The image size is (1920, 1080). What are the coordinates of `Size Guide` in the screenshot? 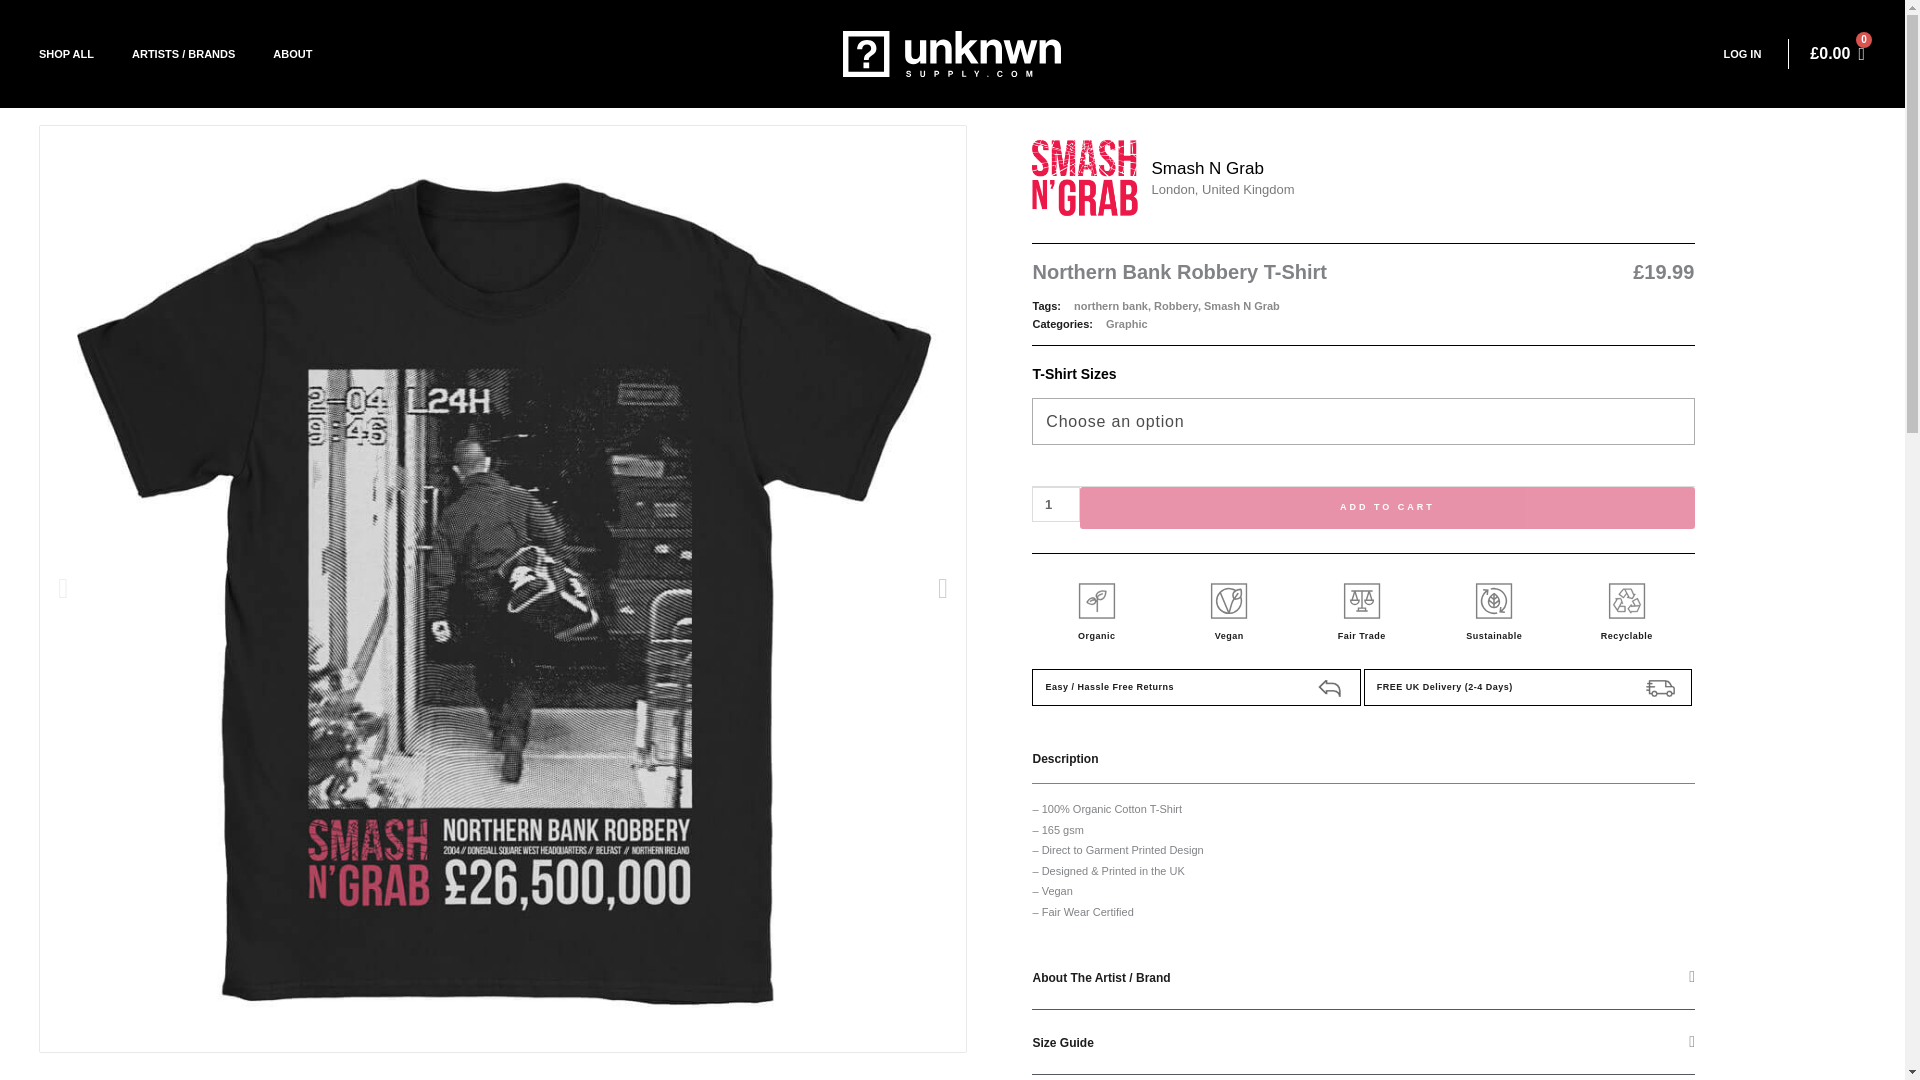 It's located at (1062, 1042).